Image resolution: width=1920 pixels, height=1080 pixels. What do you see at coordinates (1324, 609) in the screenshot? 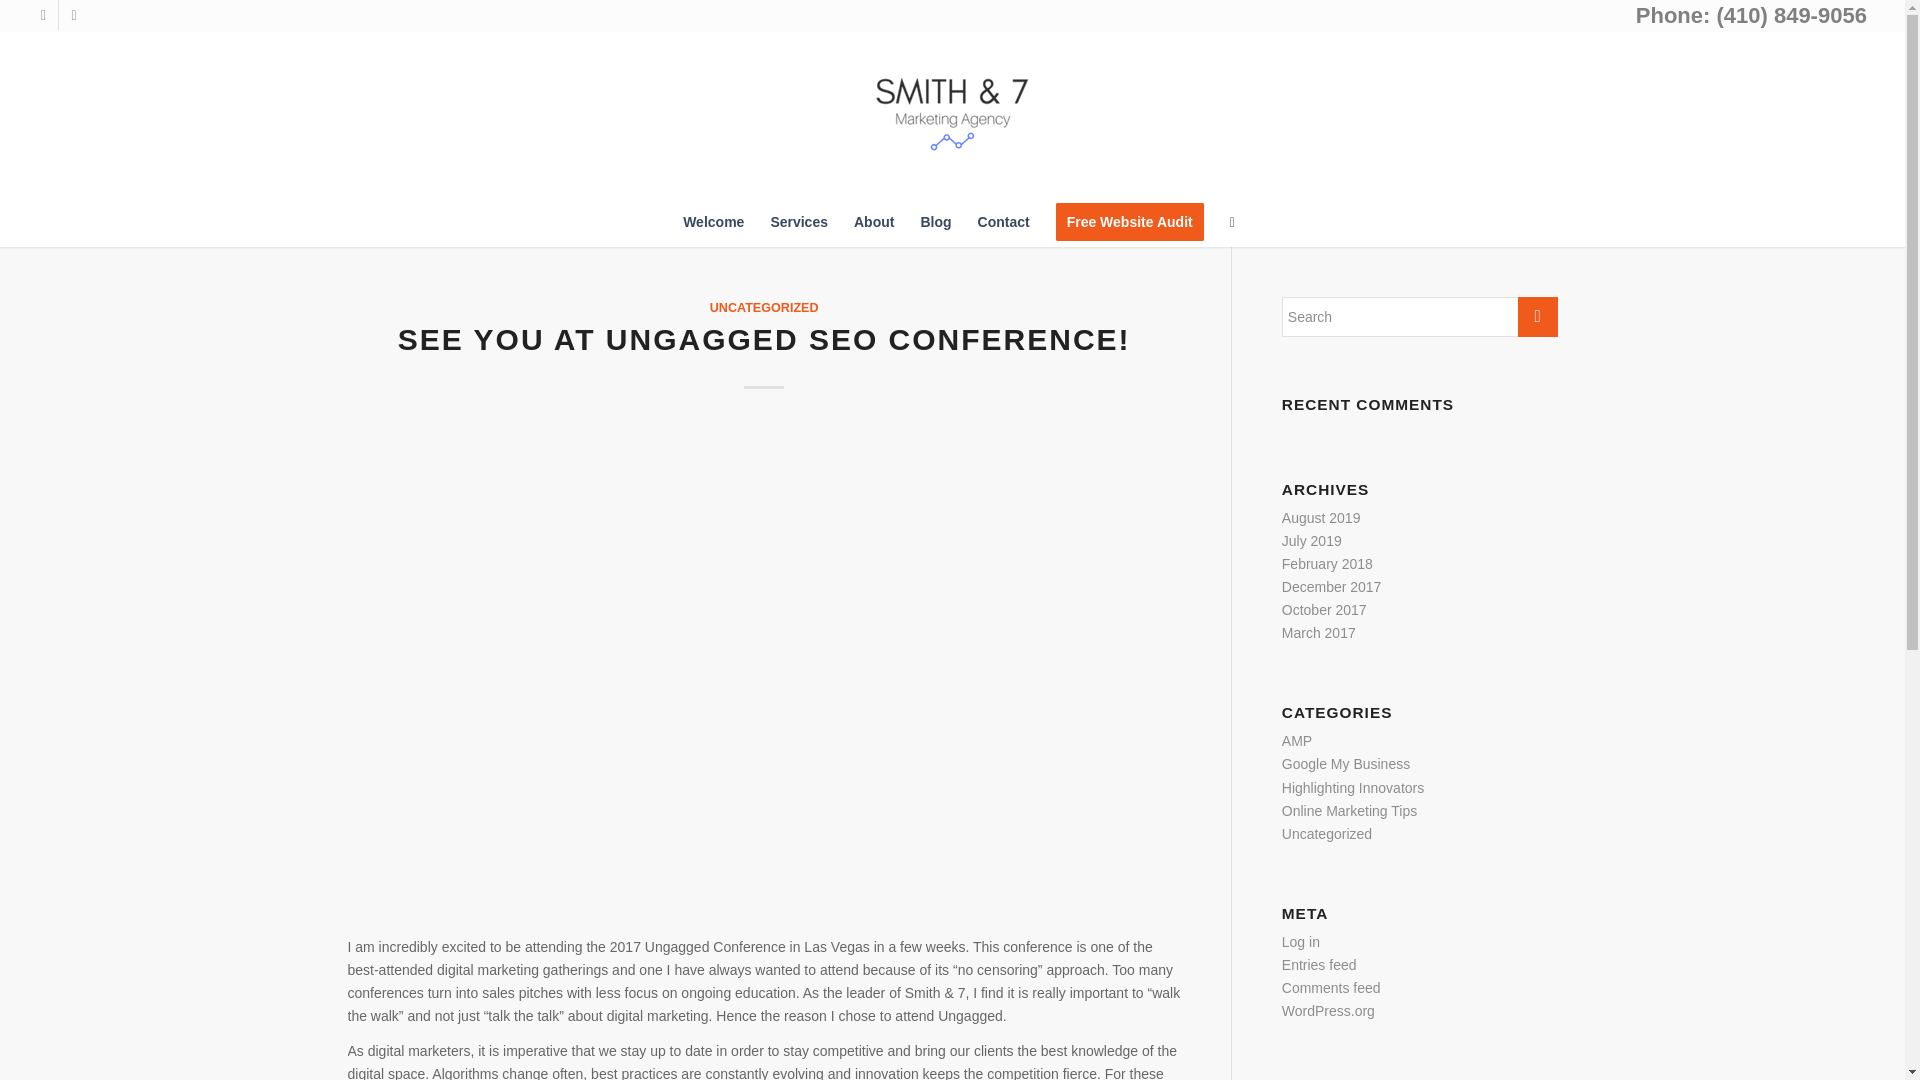
I see `October 2017` at bounding box center [1324, 609].